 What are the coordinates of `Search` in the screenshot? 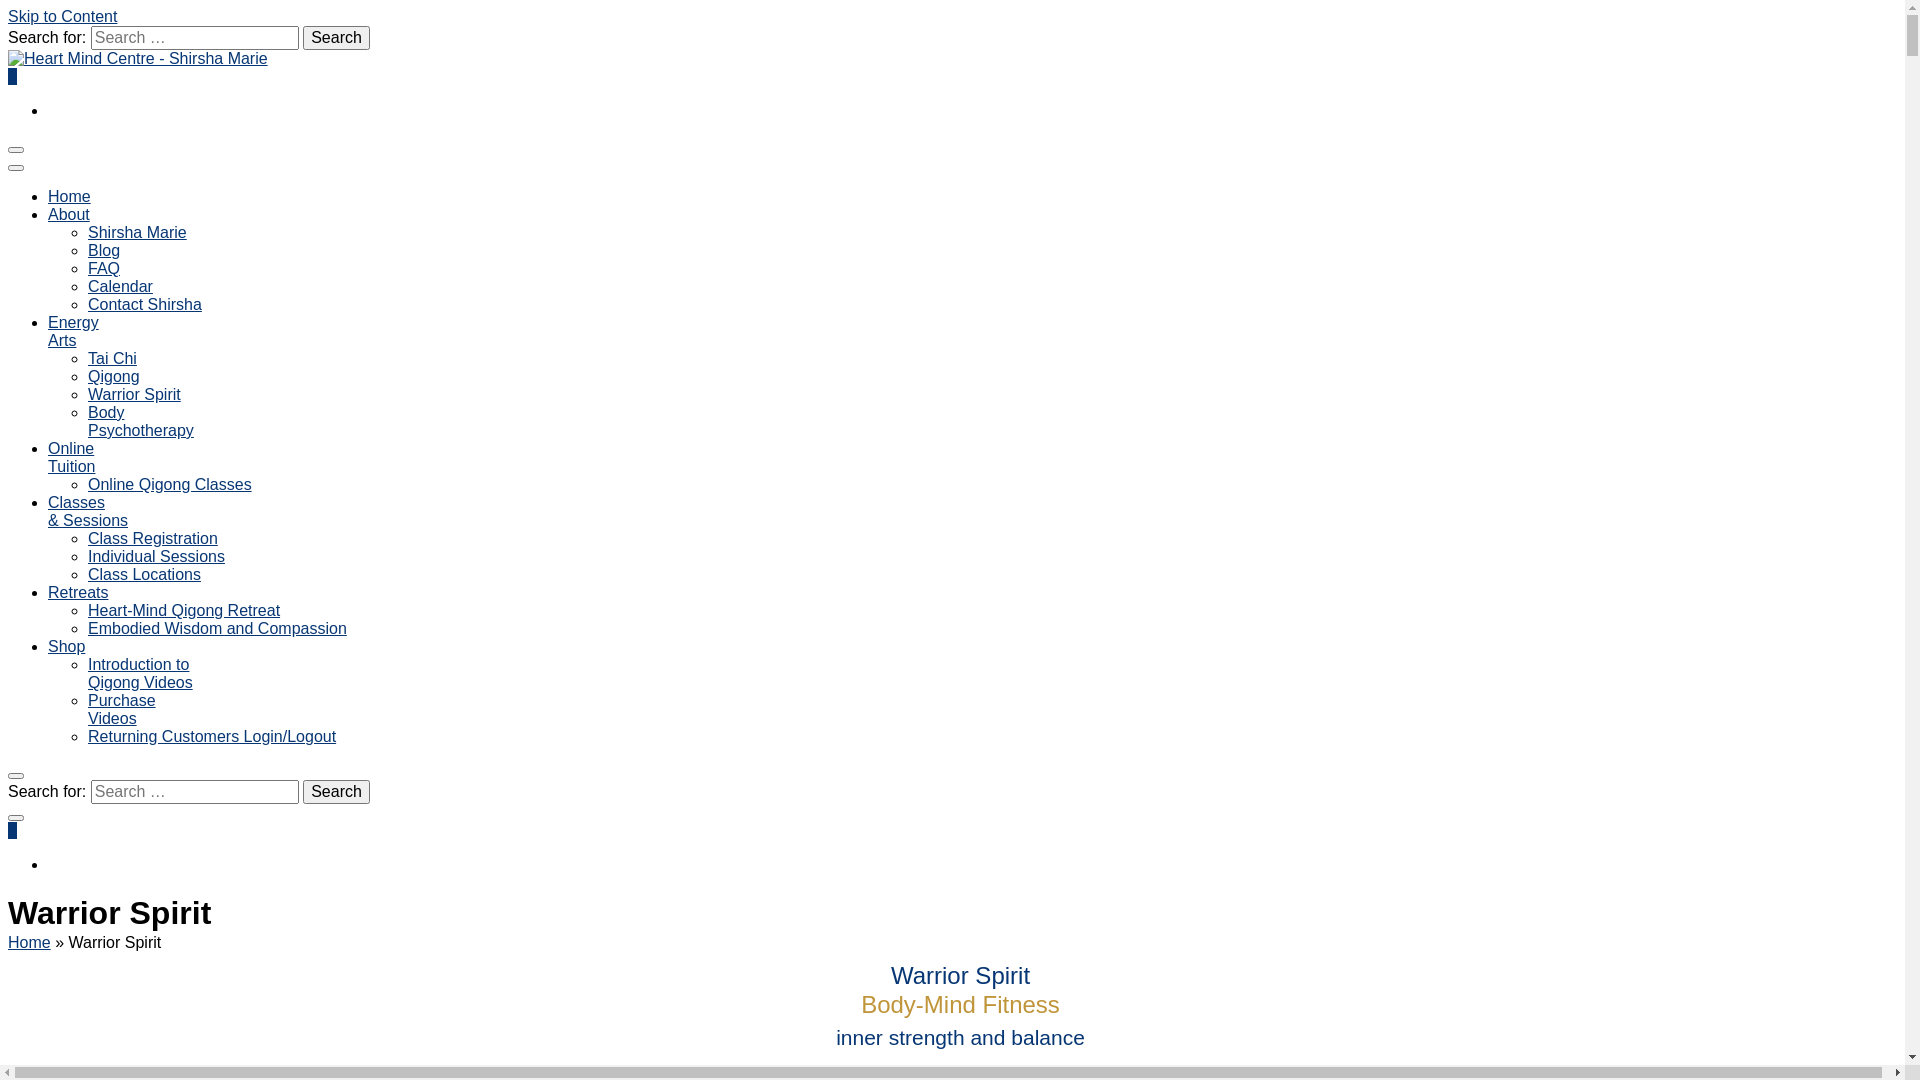 It's located at (336, 792).